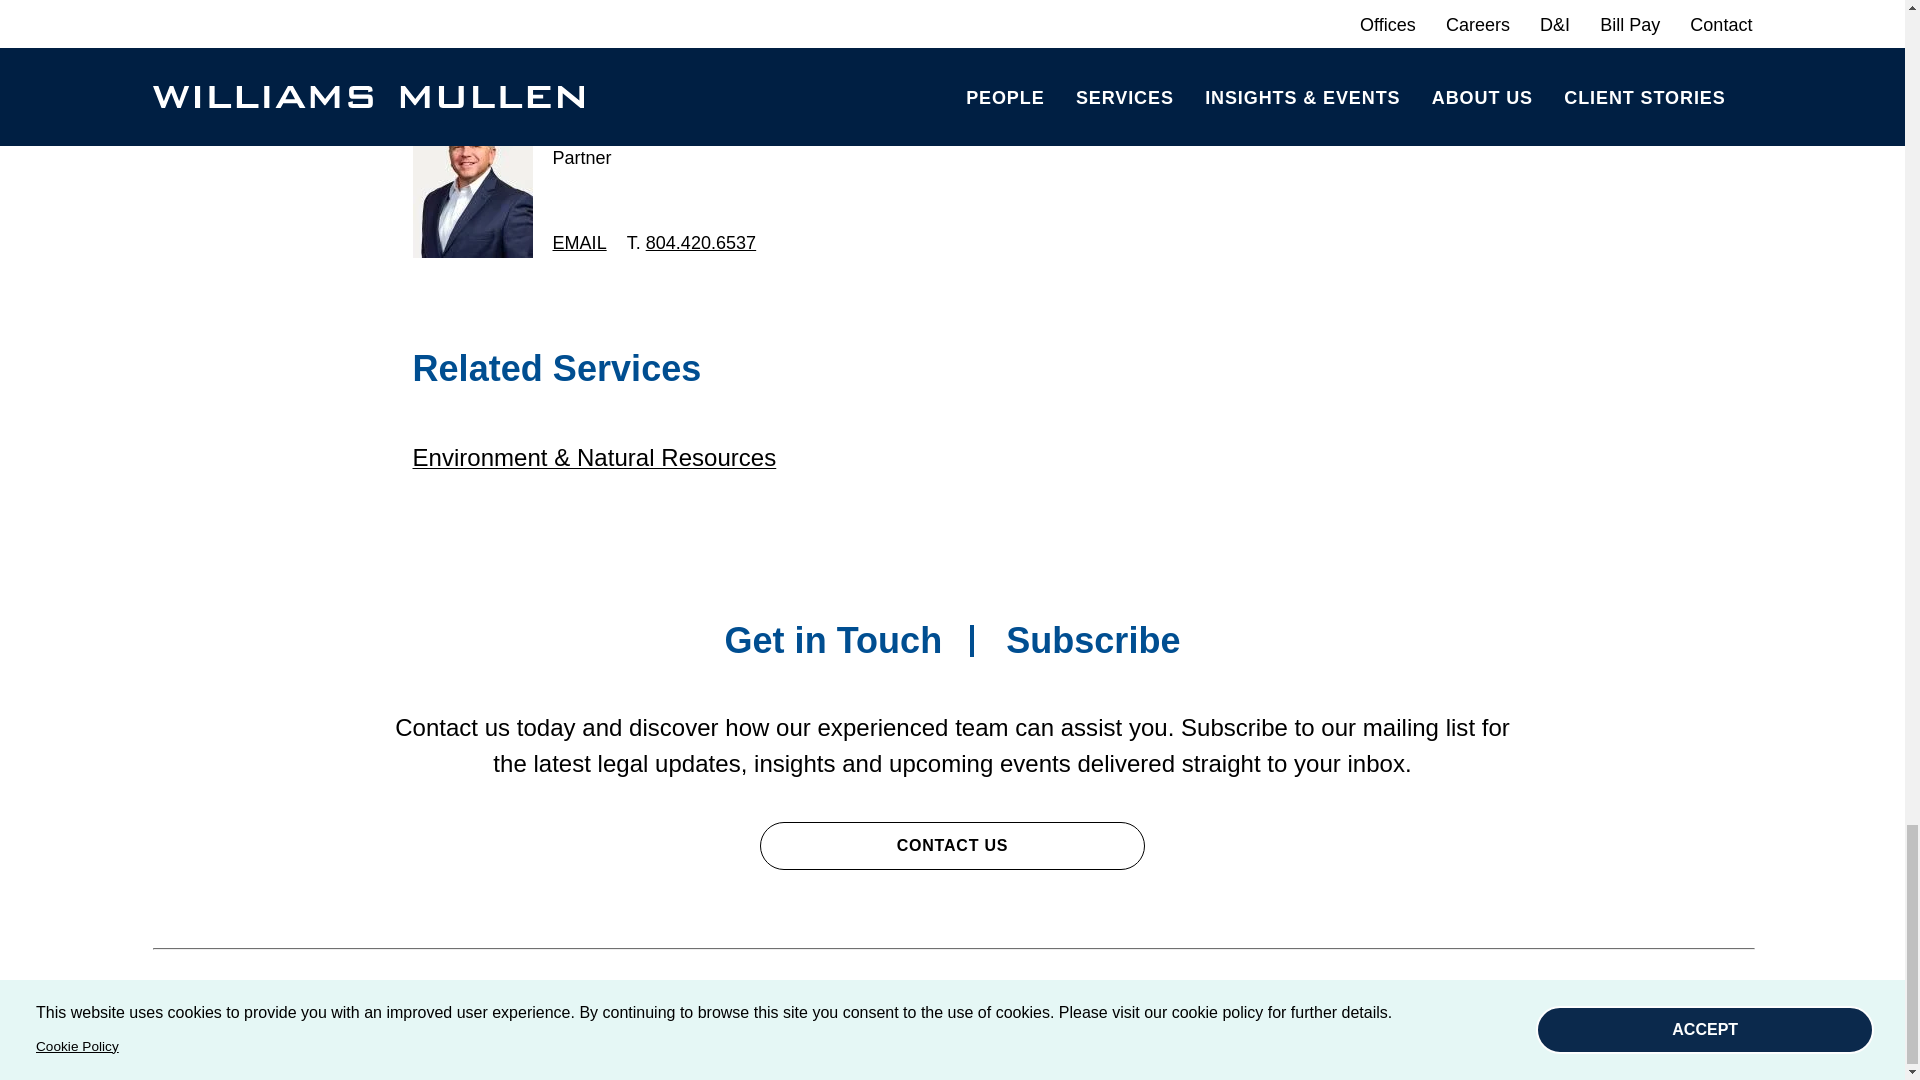  Describe the element at coordinates (579, 242) in the screenshot. I see `EMAIL` at that location.